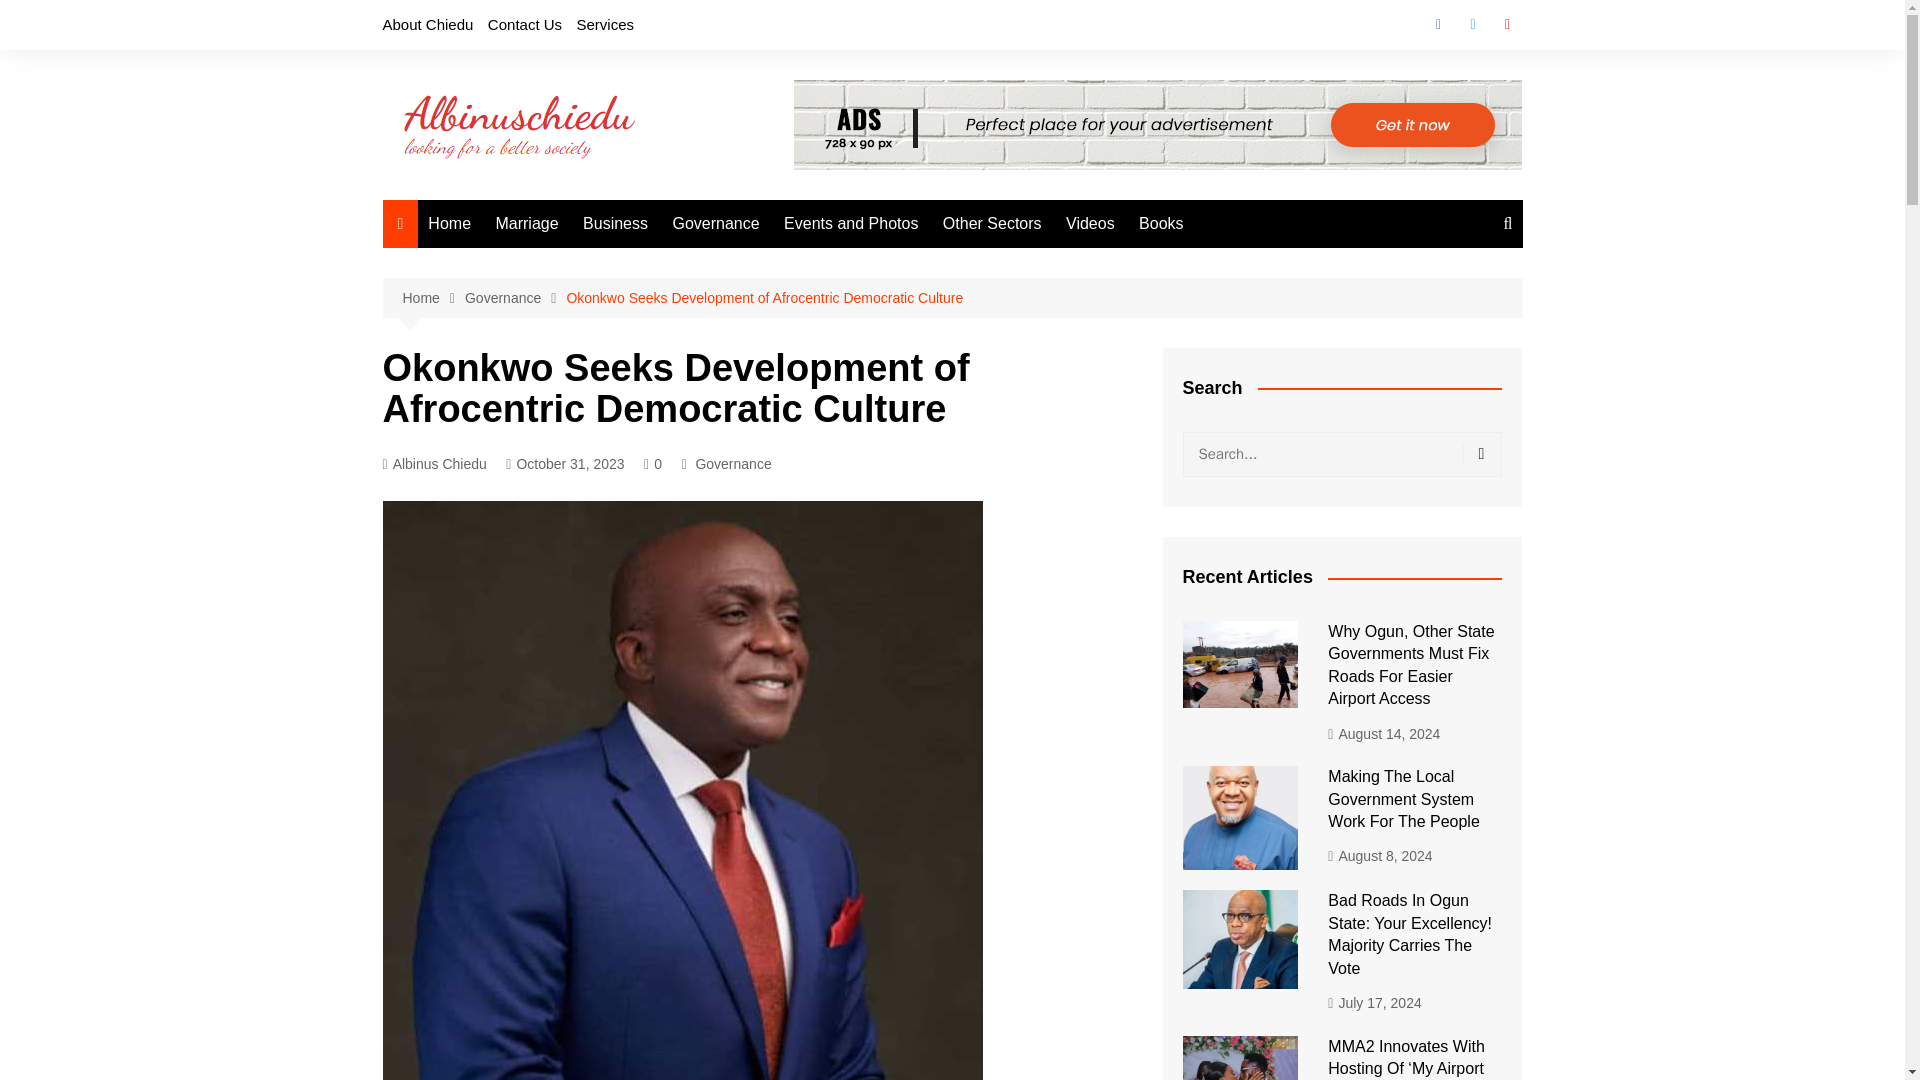 The height and width of the screenshot is (1080, 1920). I want to click on Home, so click(450, 224).